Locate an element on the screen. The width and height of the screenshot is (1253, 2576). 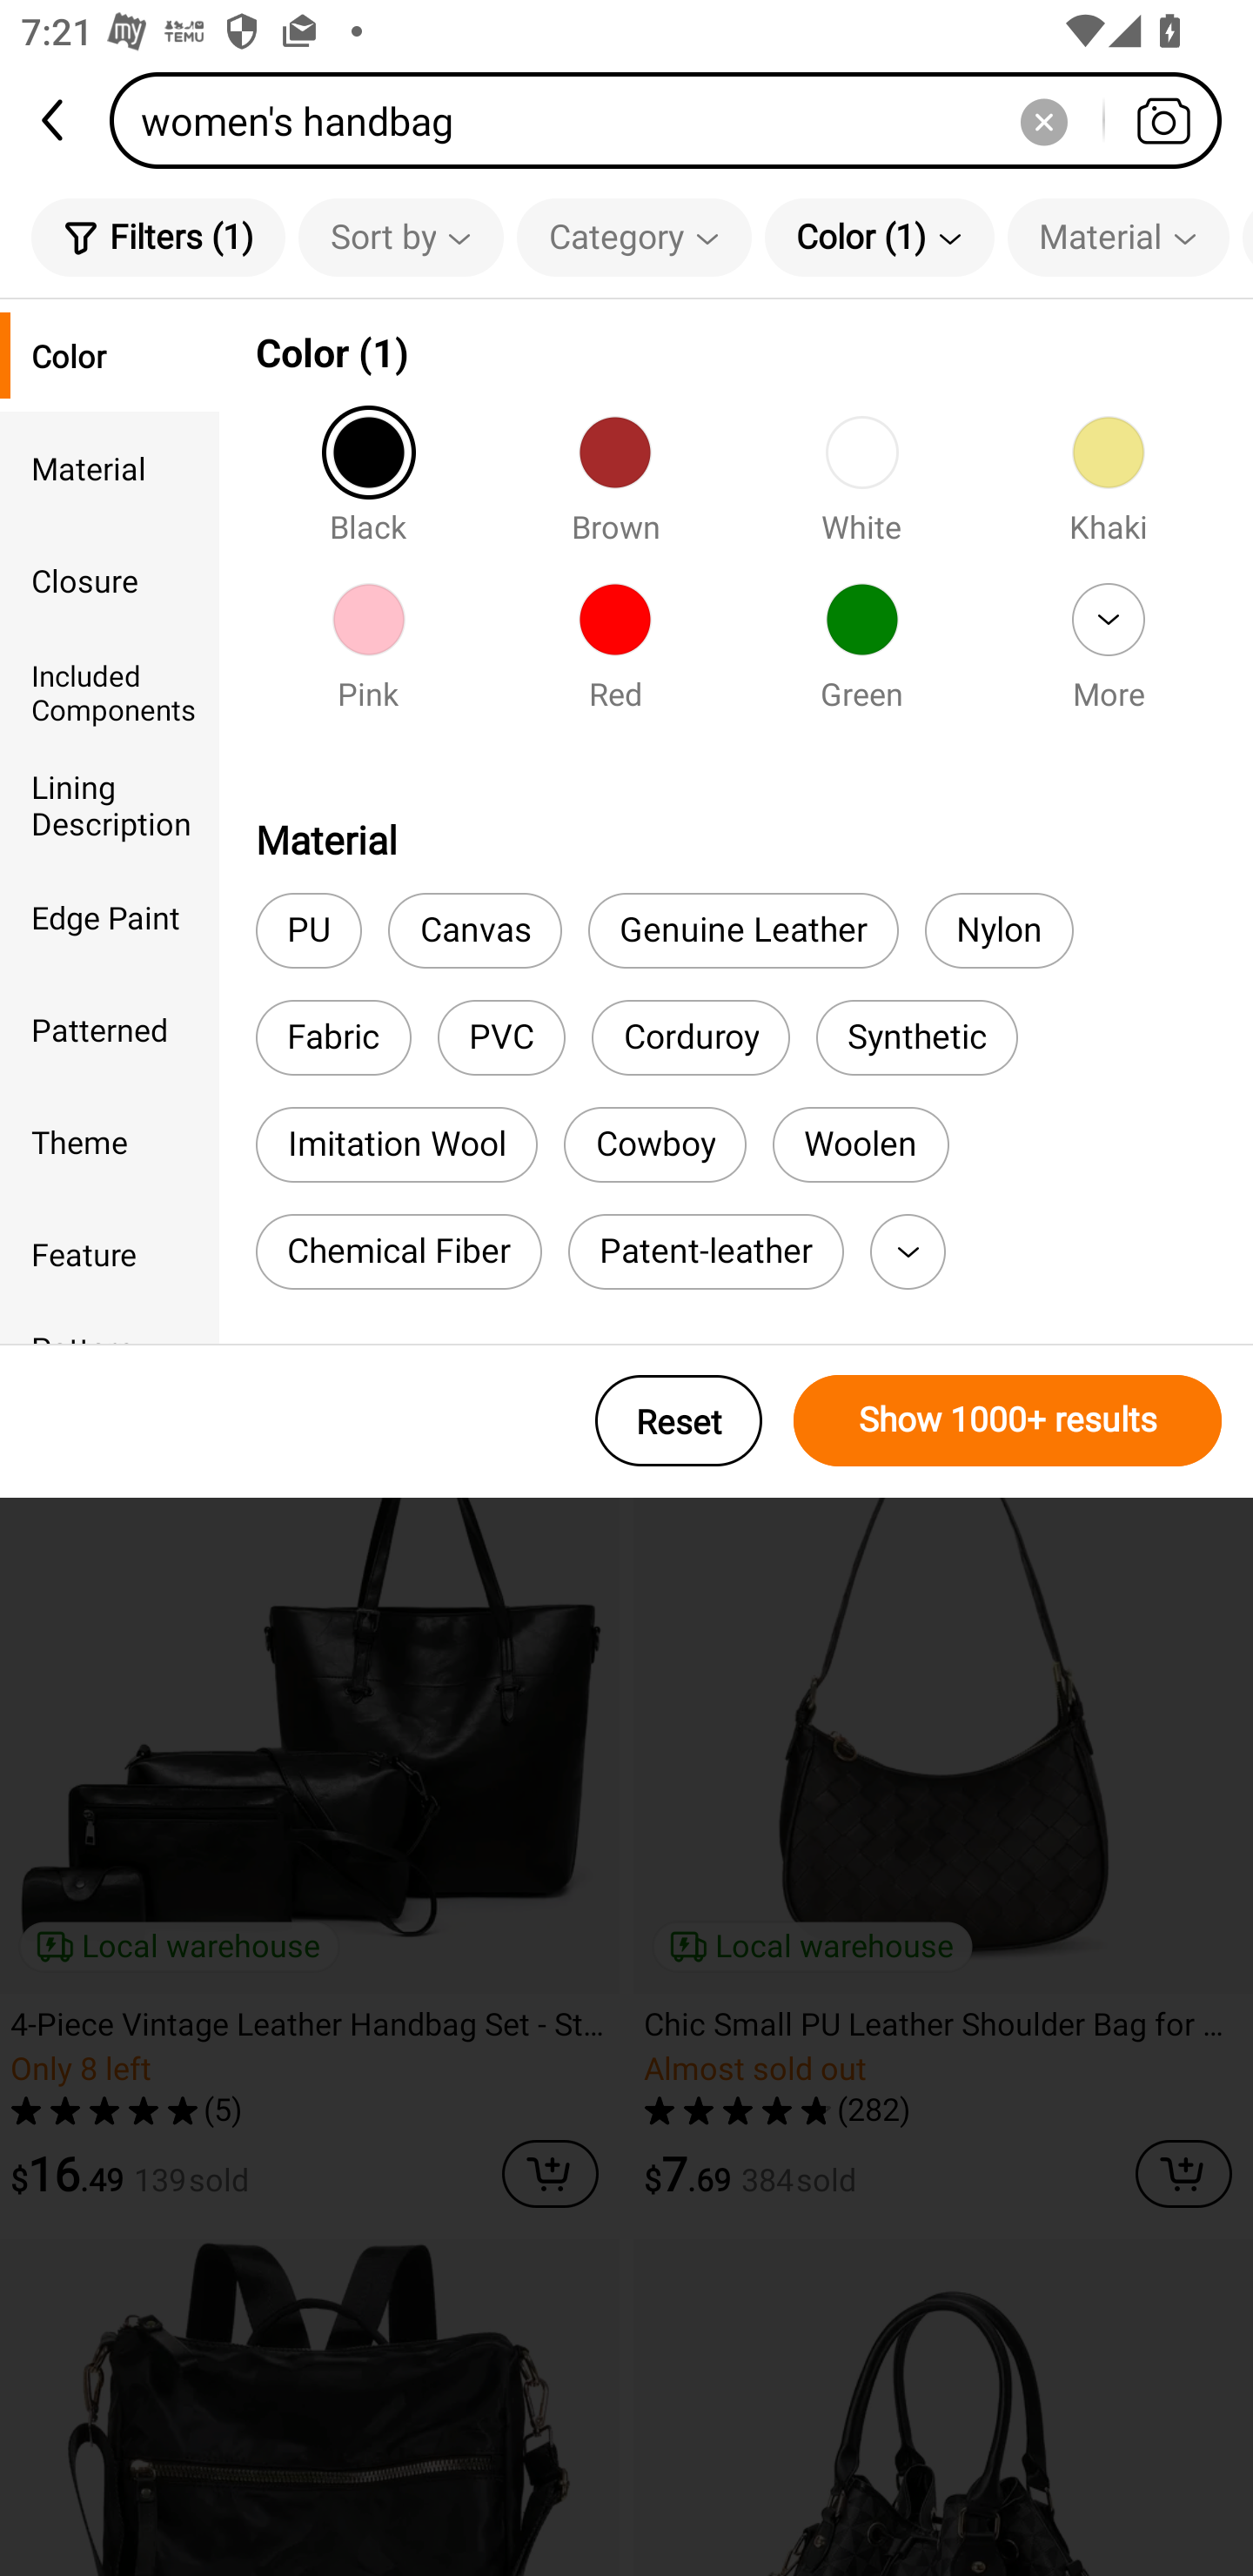
Fabric is located at coordinates (332, 1037).